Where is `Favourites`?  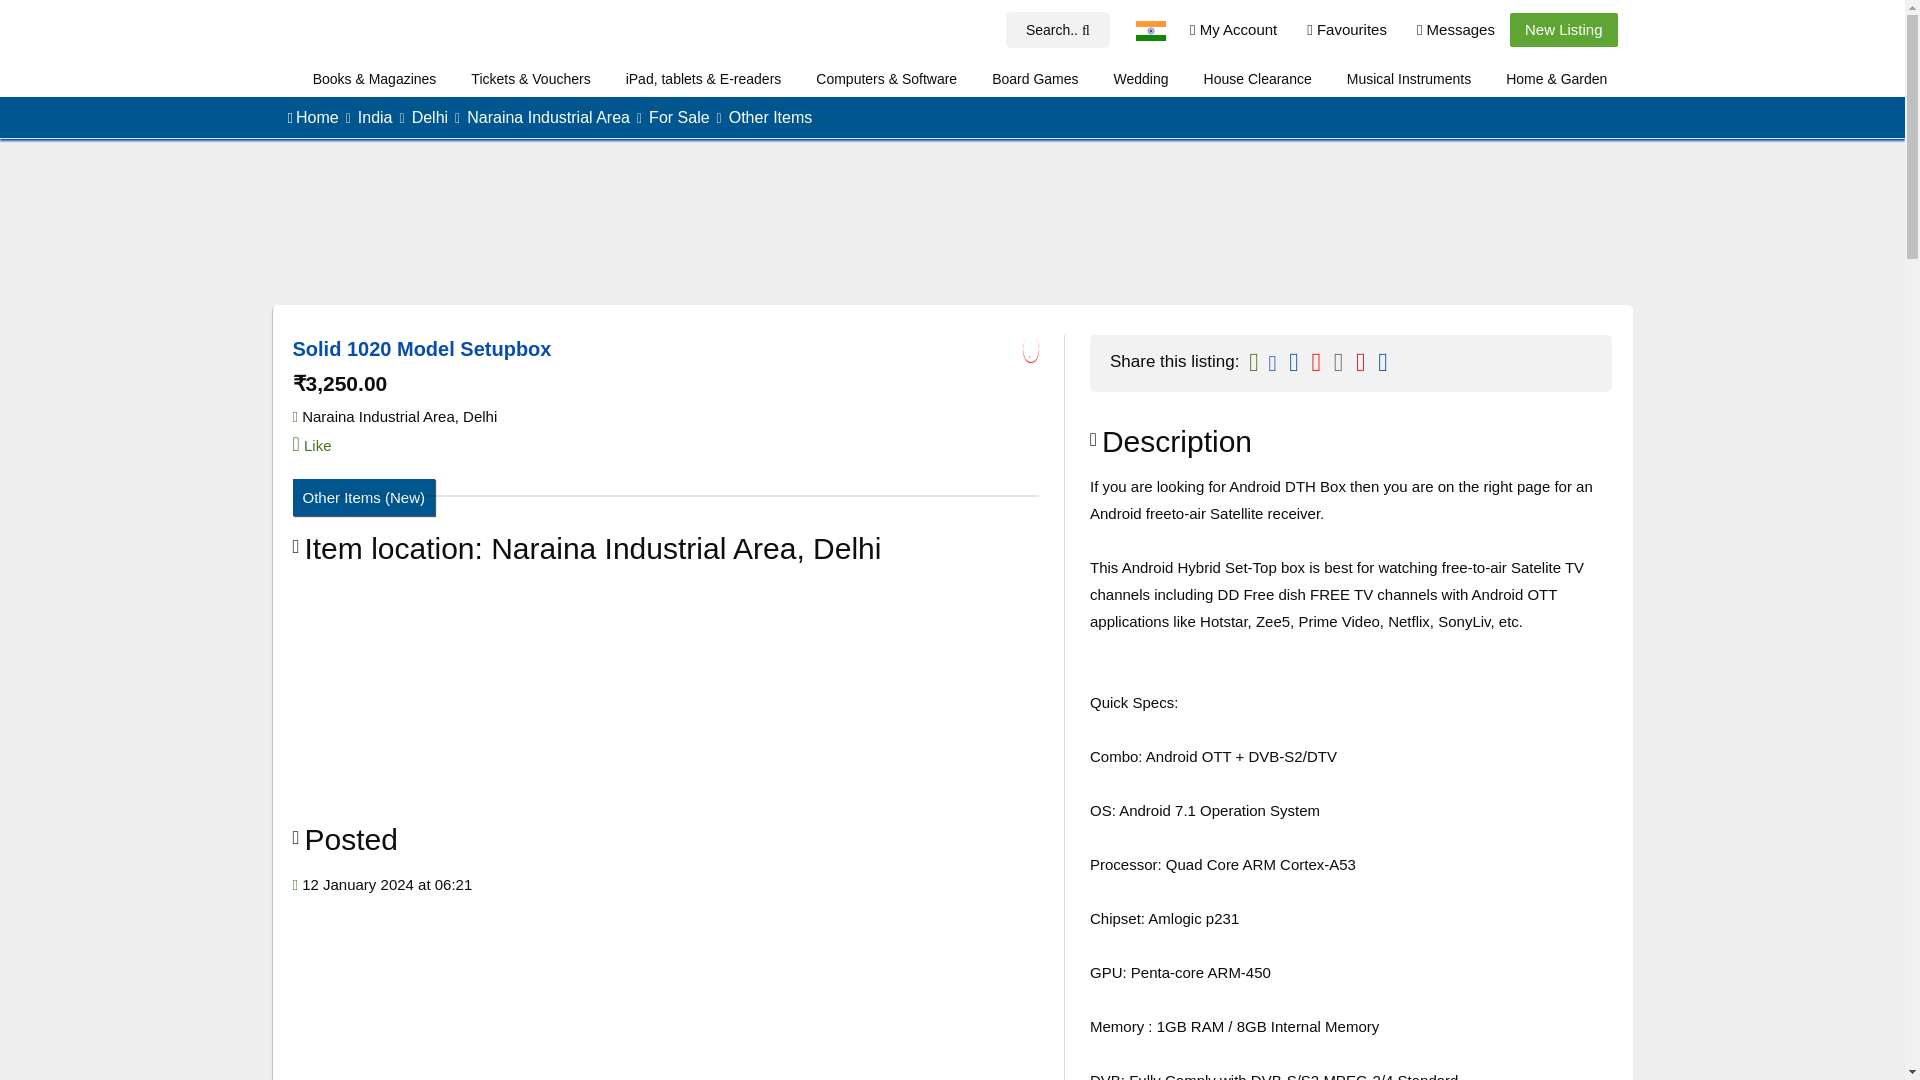
Favourites is located at coordinates (1346, 30).